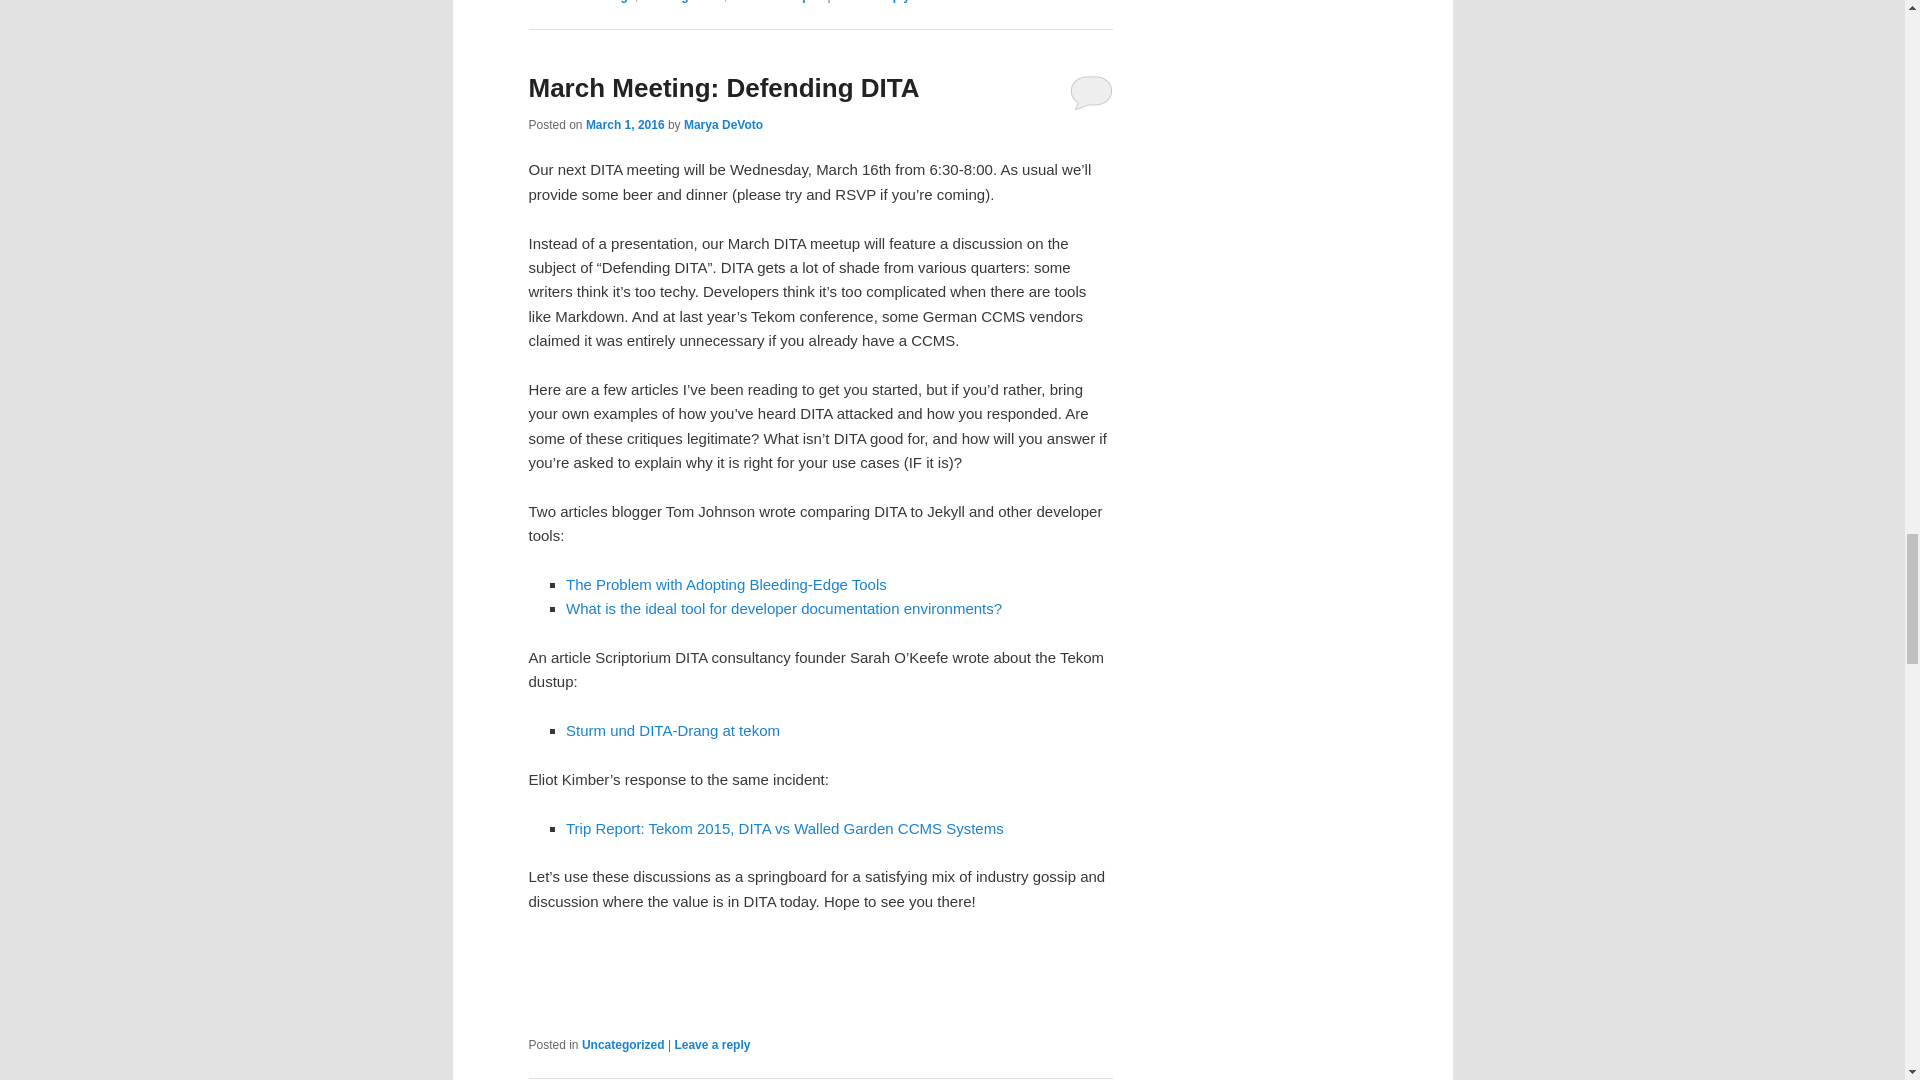  What do you see at coordinates (724, 88) in the screenshot?
I see `March Meeting: Defending DITA` at bounding box center [724, 88].